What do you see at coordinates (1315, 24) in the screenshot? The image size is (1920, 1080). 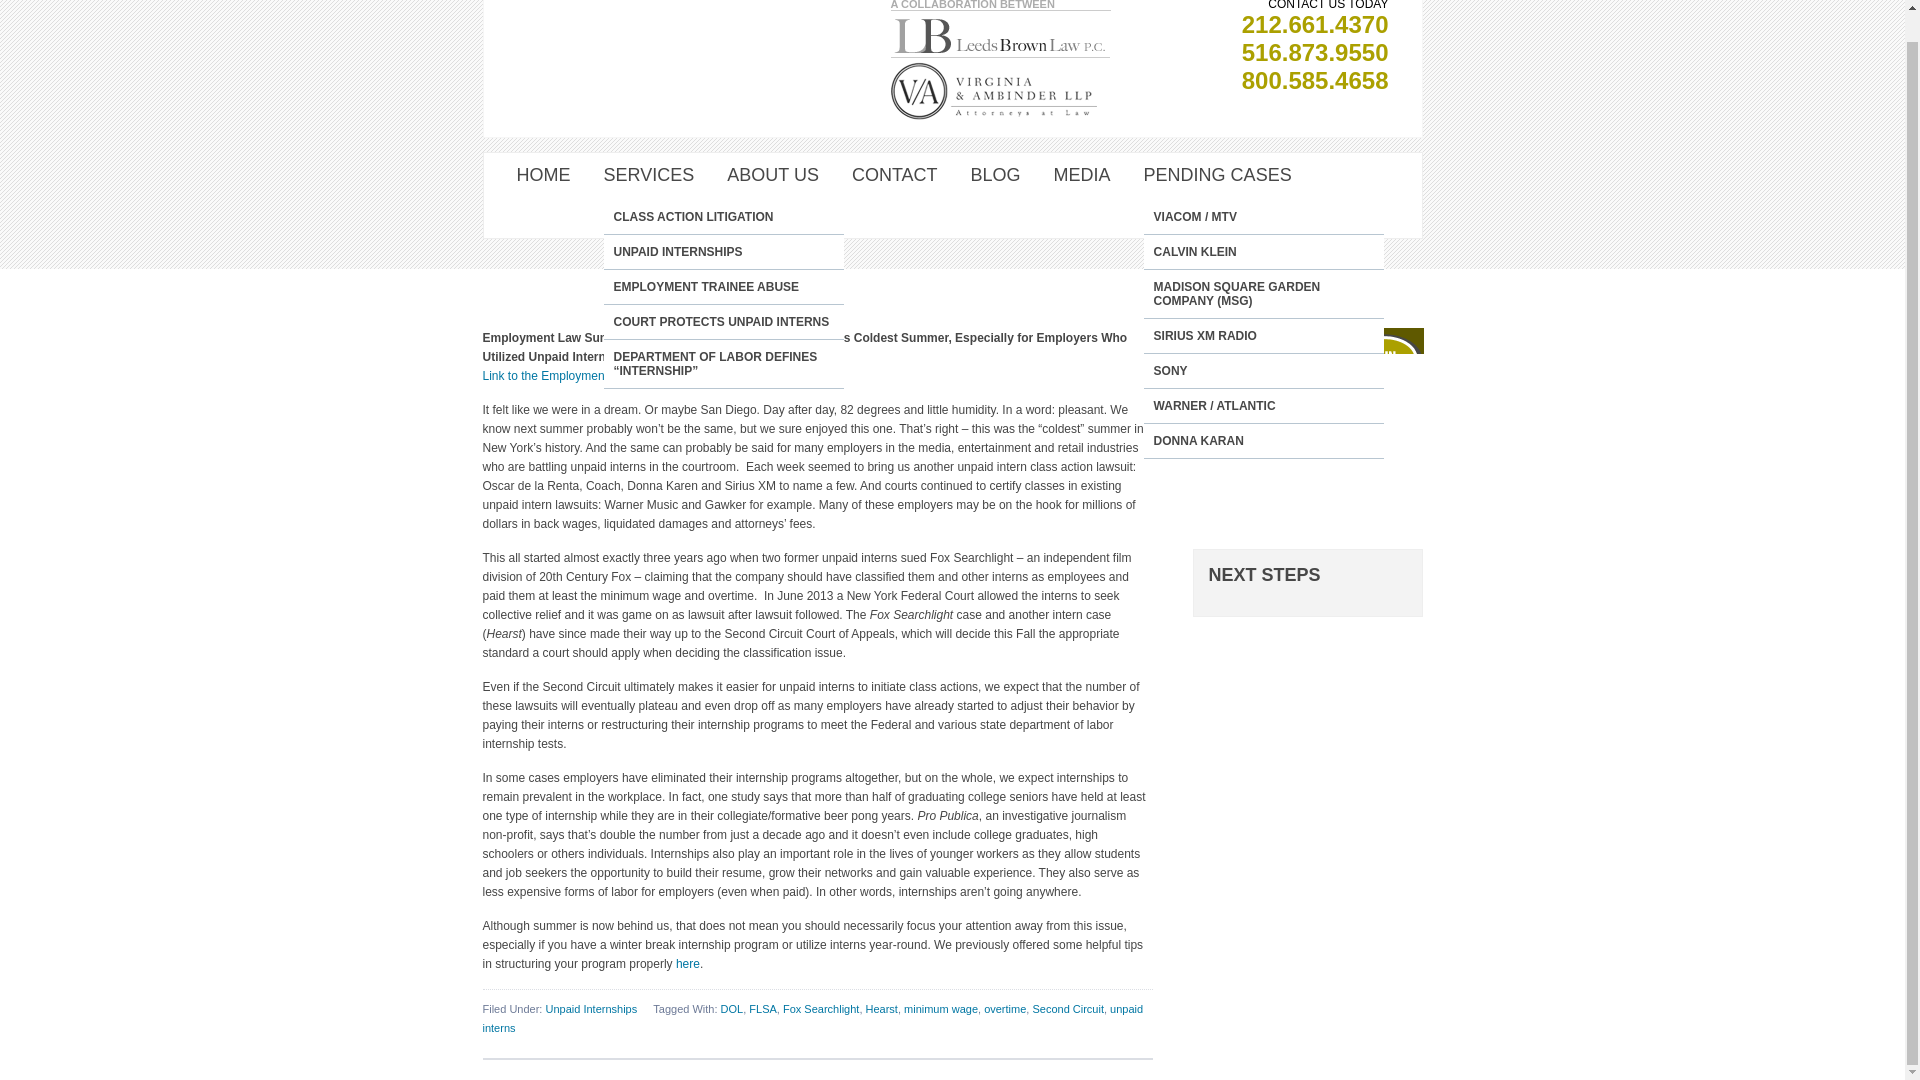 I see `212.661.4370` at bounding box center [1315, 24].